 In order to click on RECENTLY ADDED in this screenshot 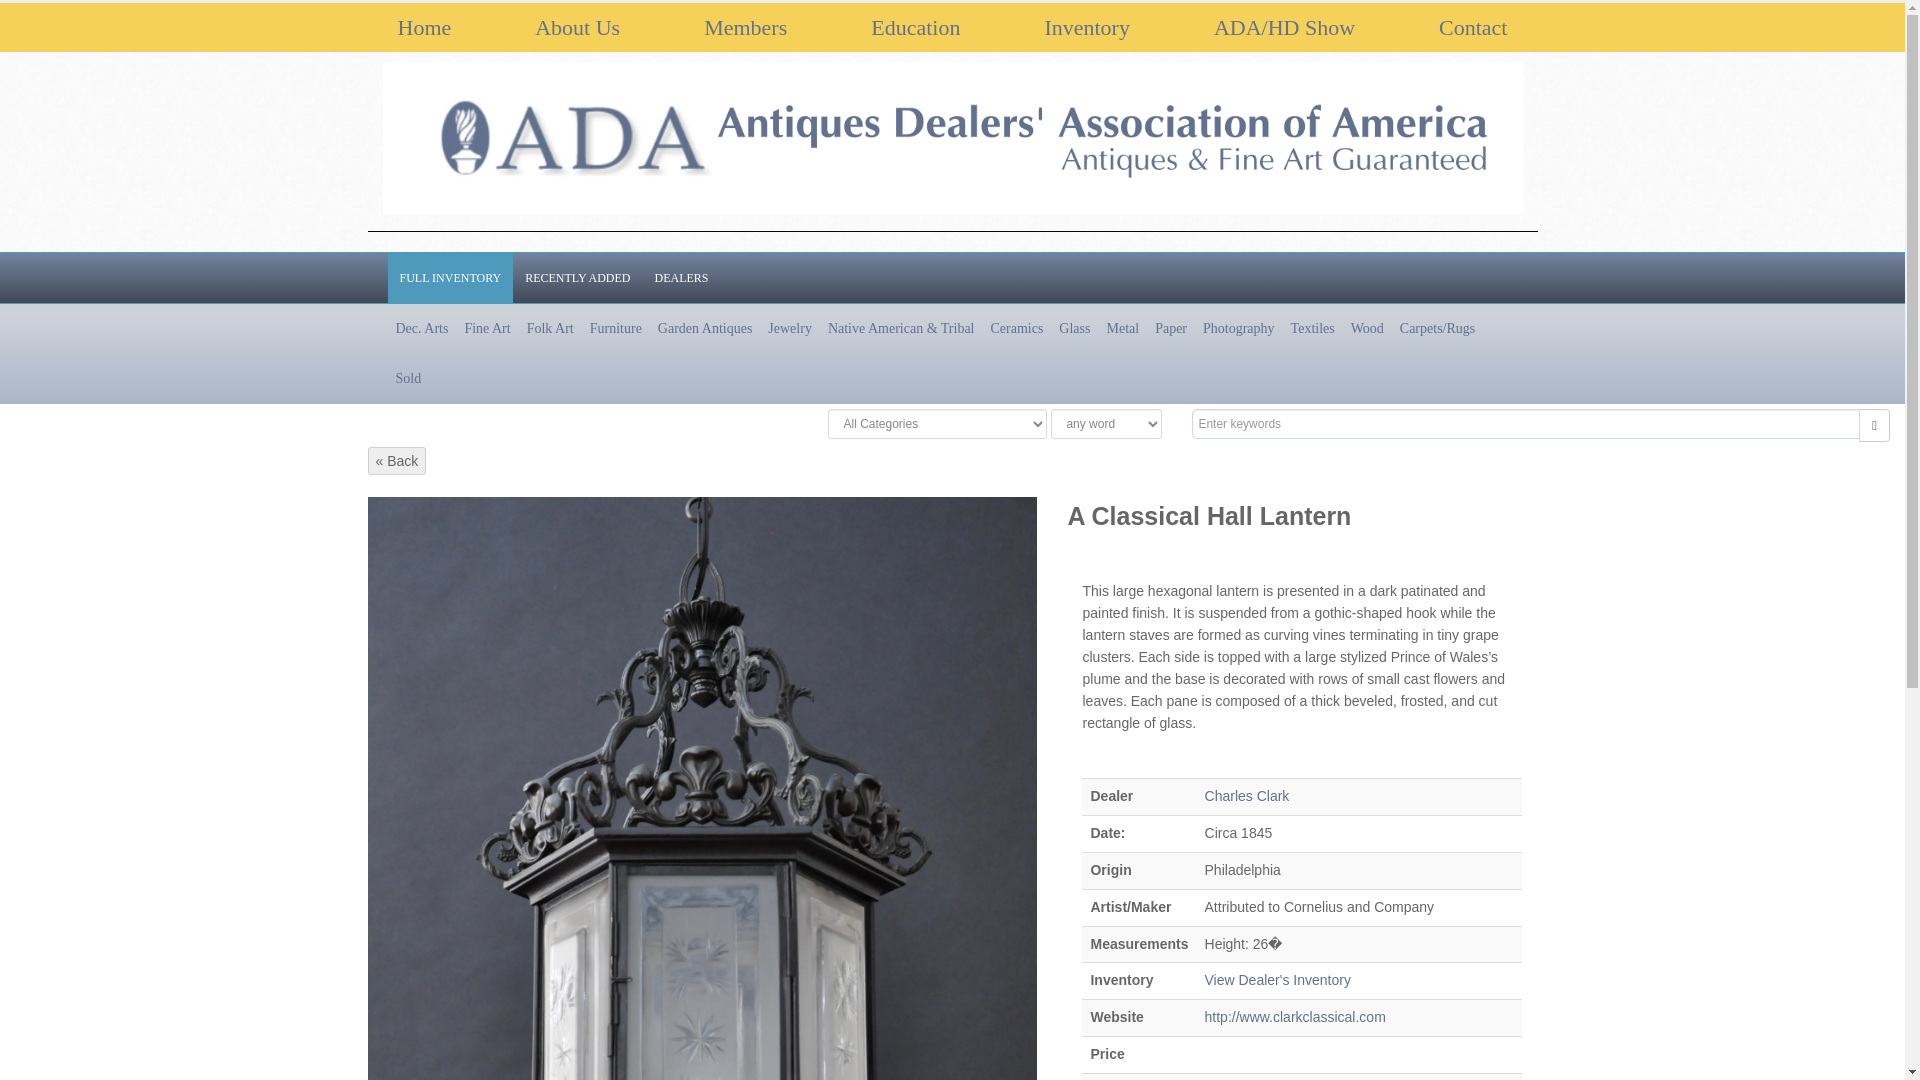, I will do `click(576, 278)`.